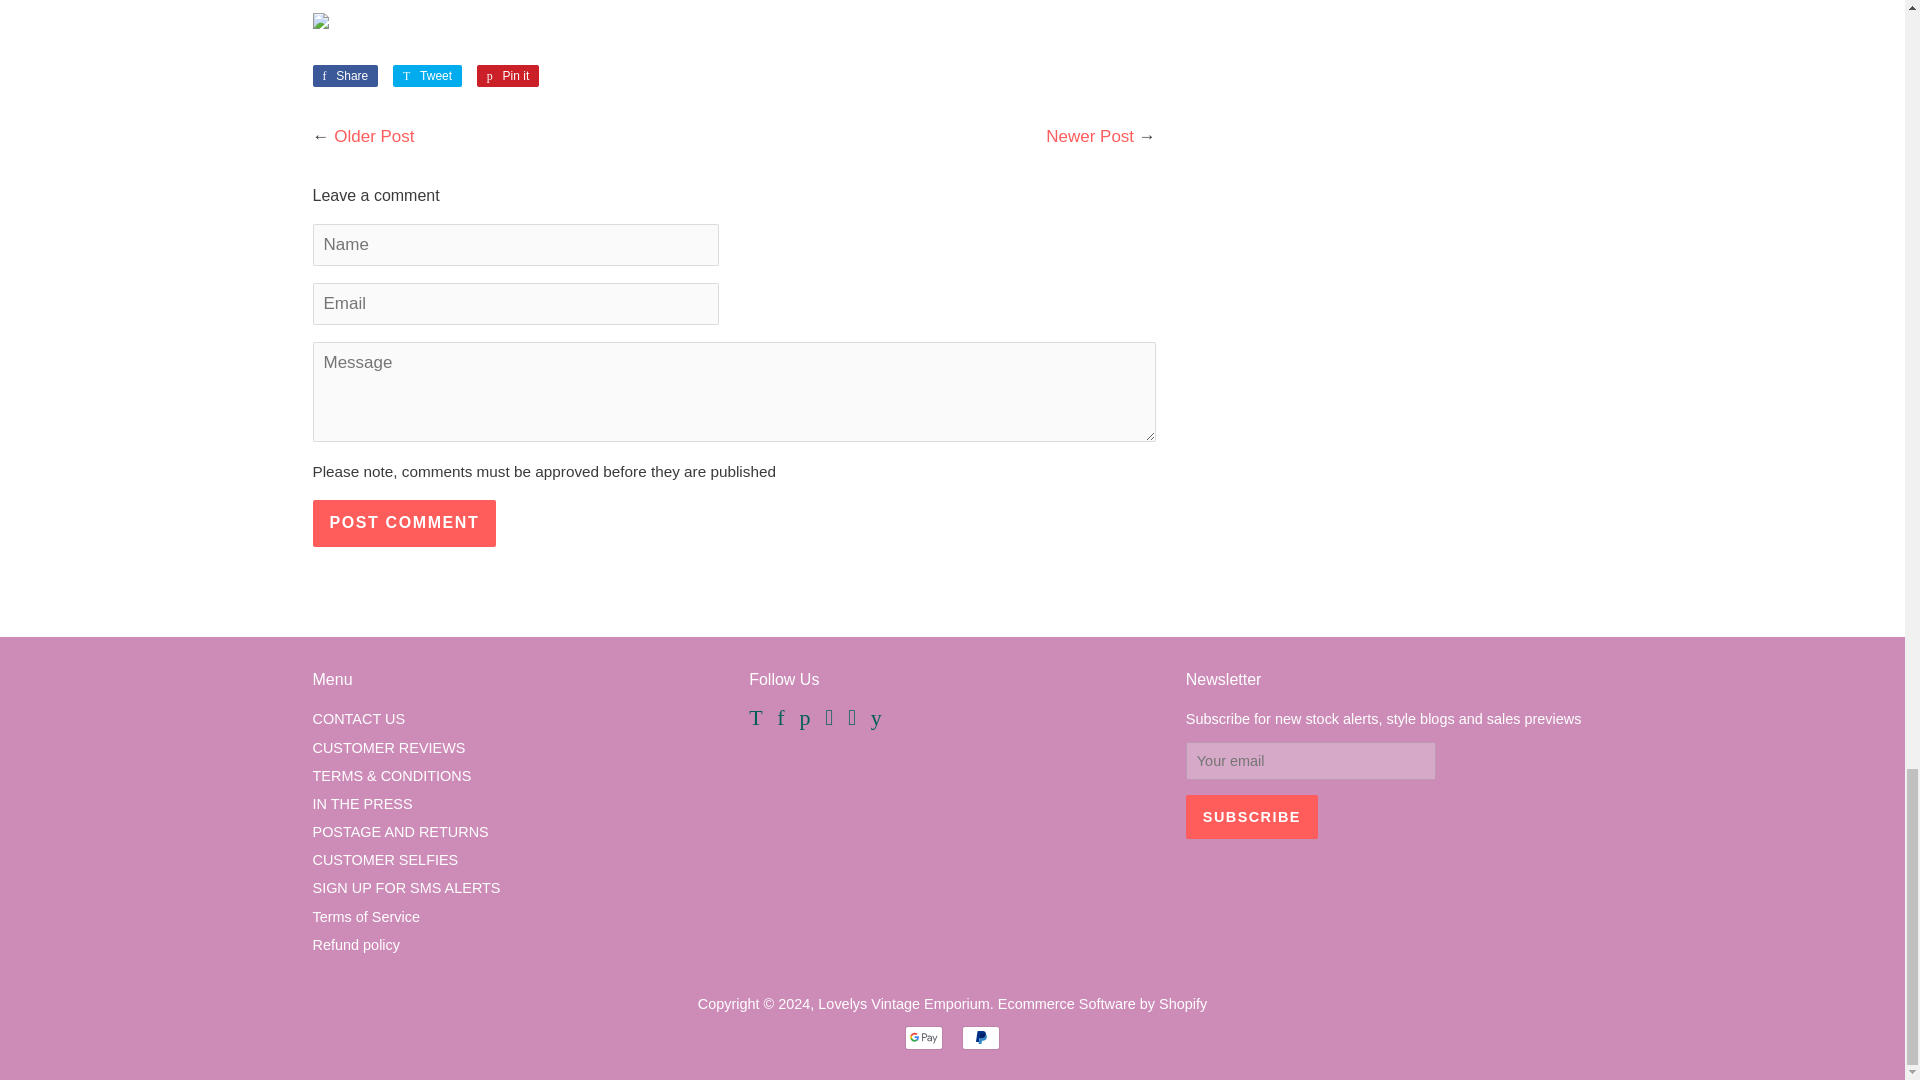 The width and height of the screenshot is (1920, 1080). I want to click on SIGN UP FOR SMS ALERTS, so click(362, 804).